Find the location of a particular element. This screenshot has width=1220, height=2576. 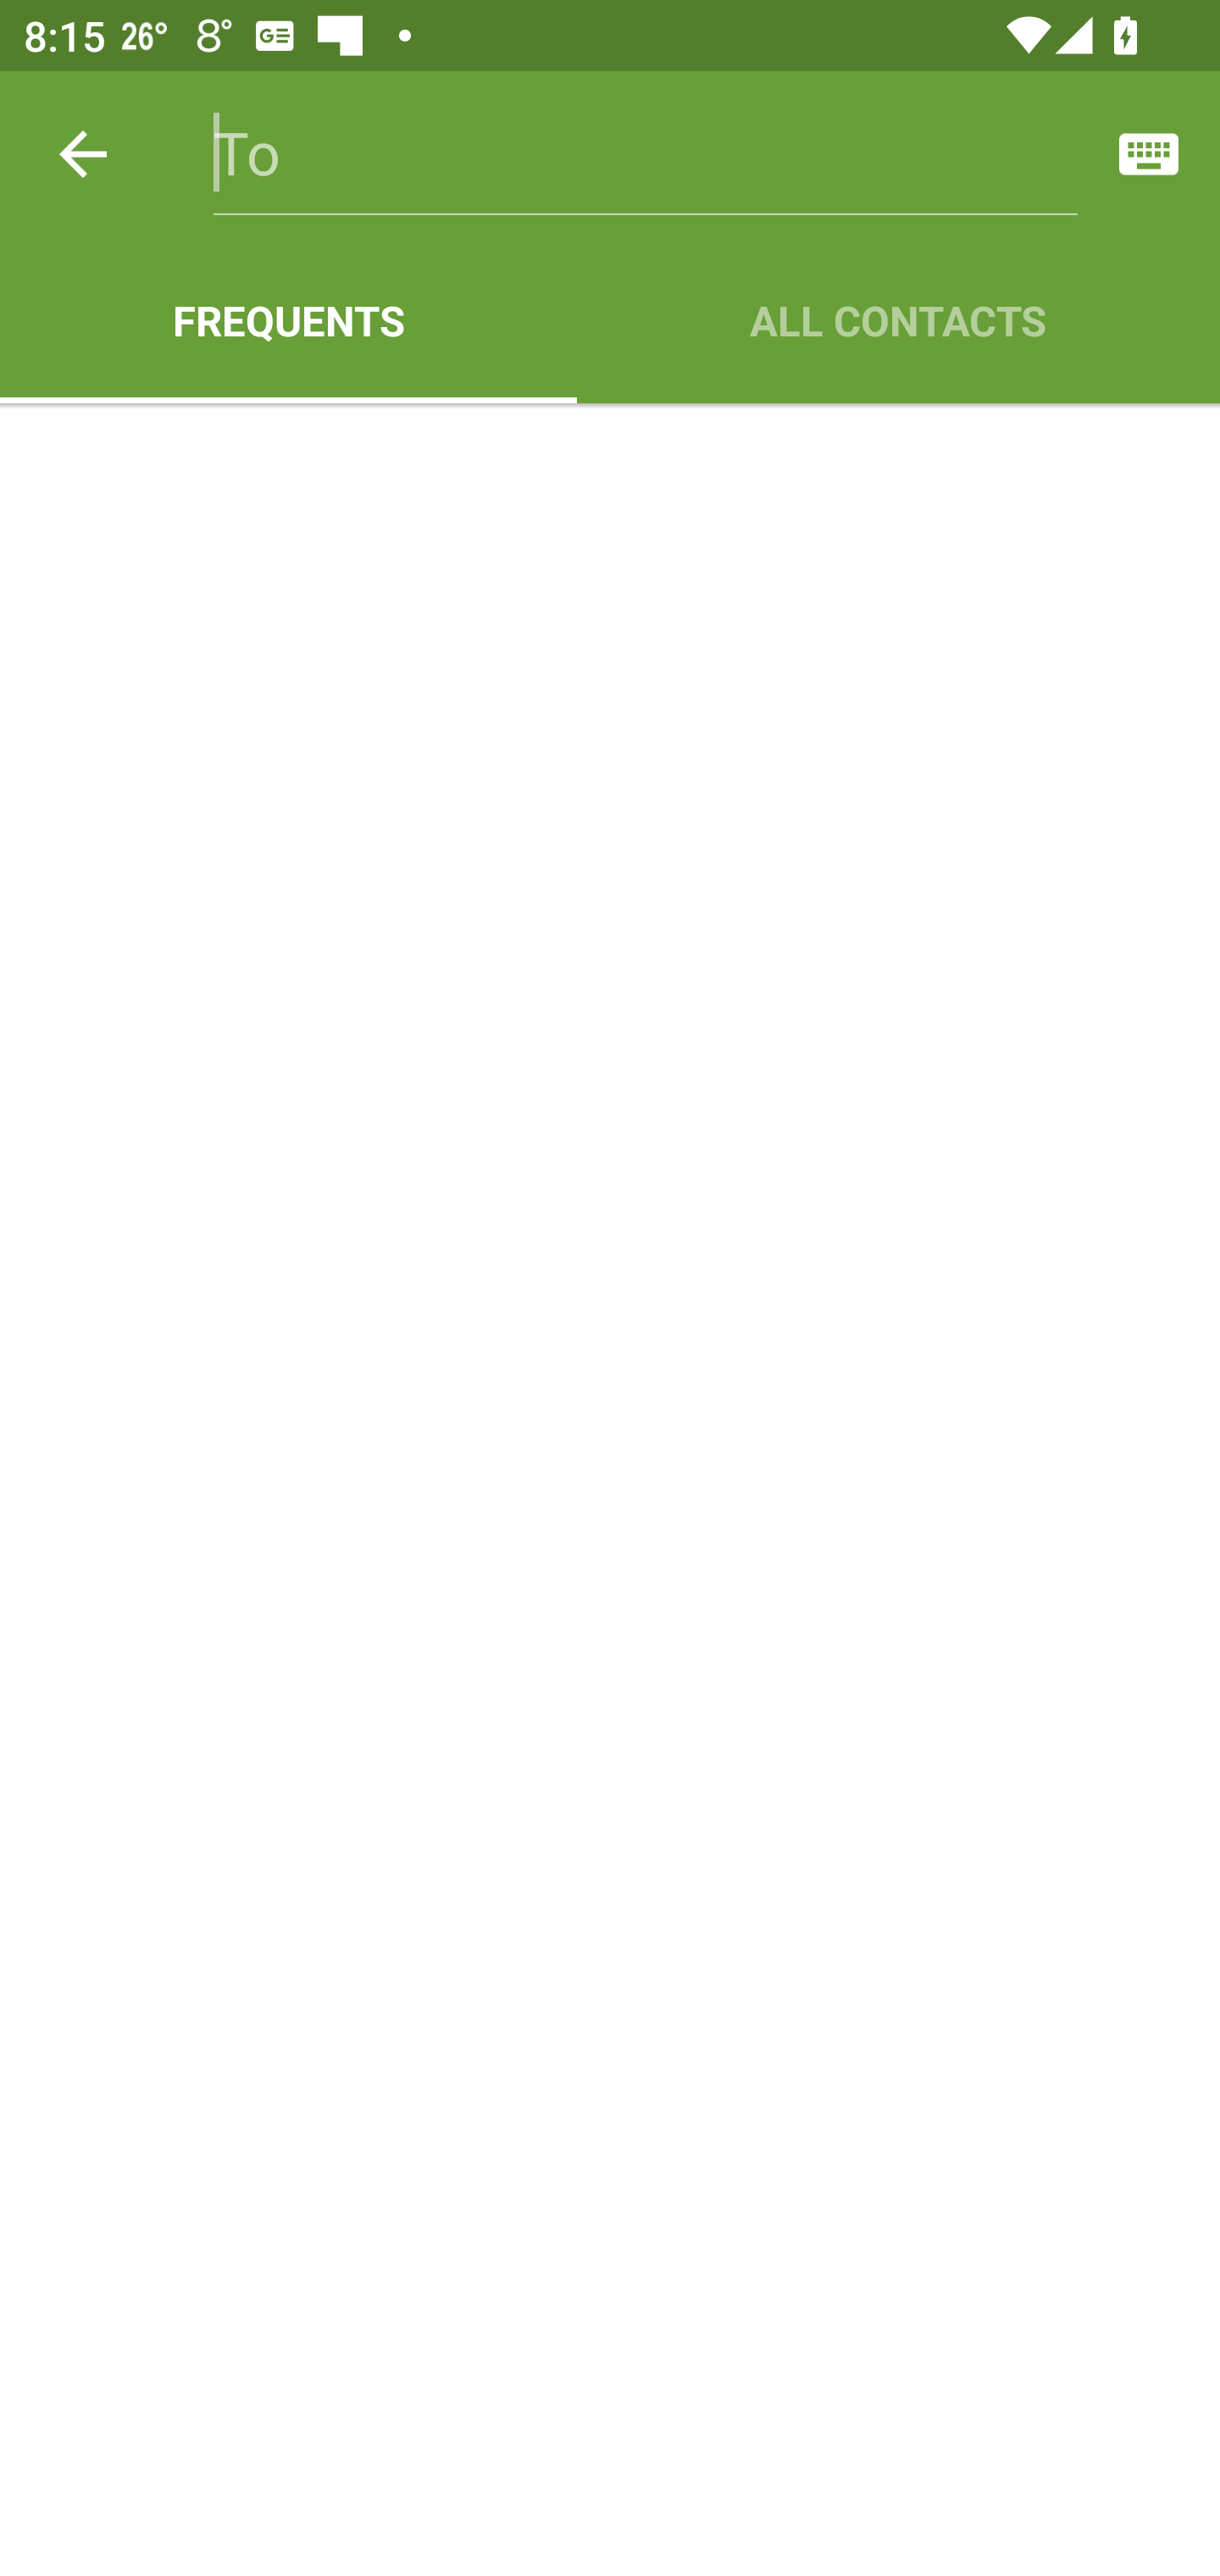

Switch between entering text and numbers is located at coordinates (1149, 154).